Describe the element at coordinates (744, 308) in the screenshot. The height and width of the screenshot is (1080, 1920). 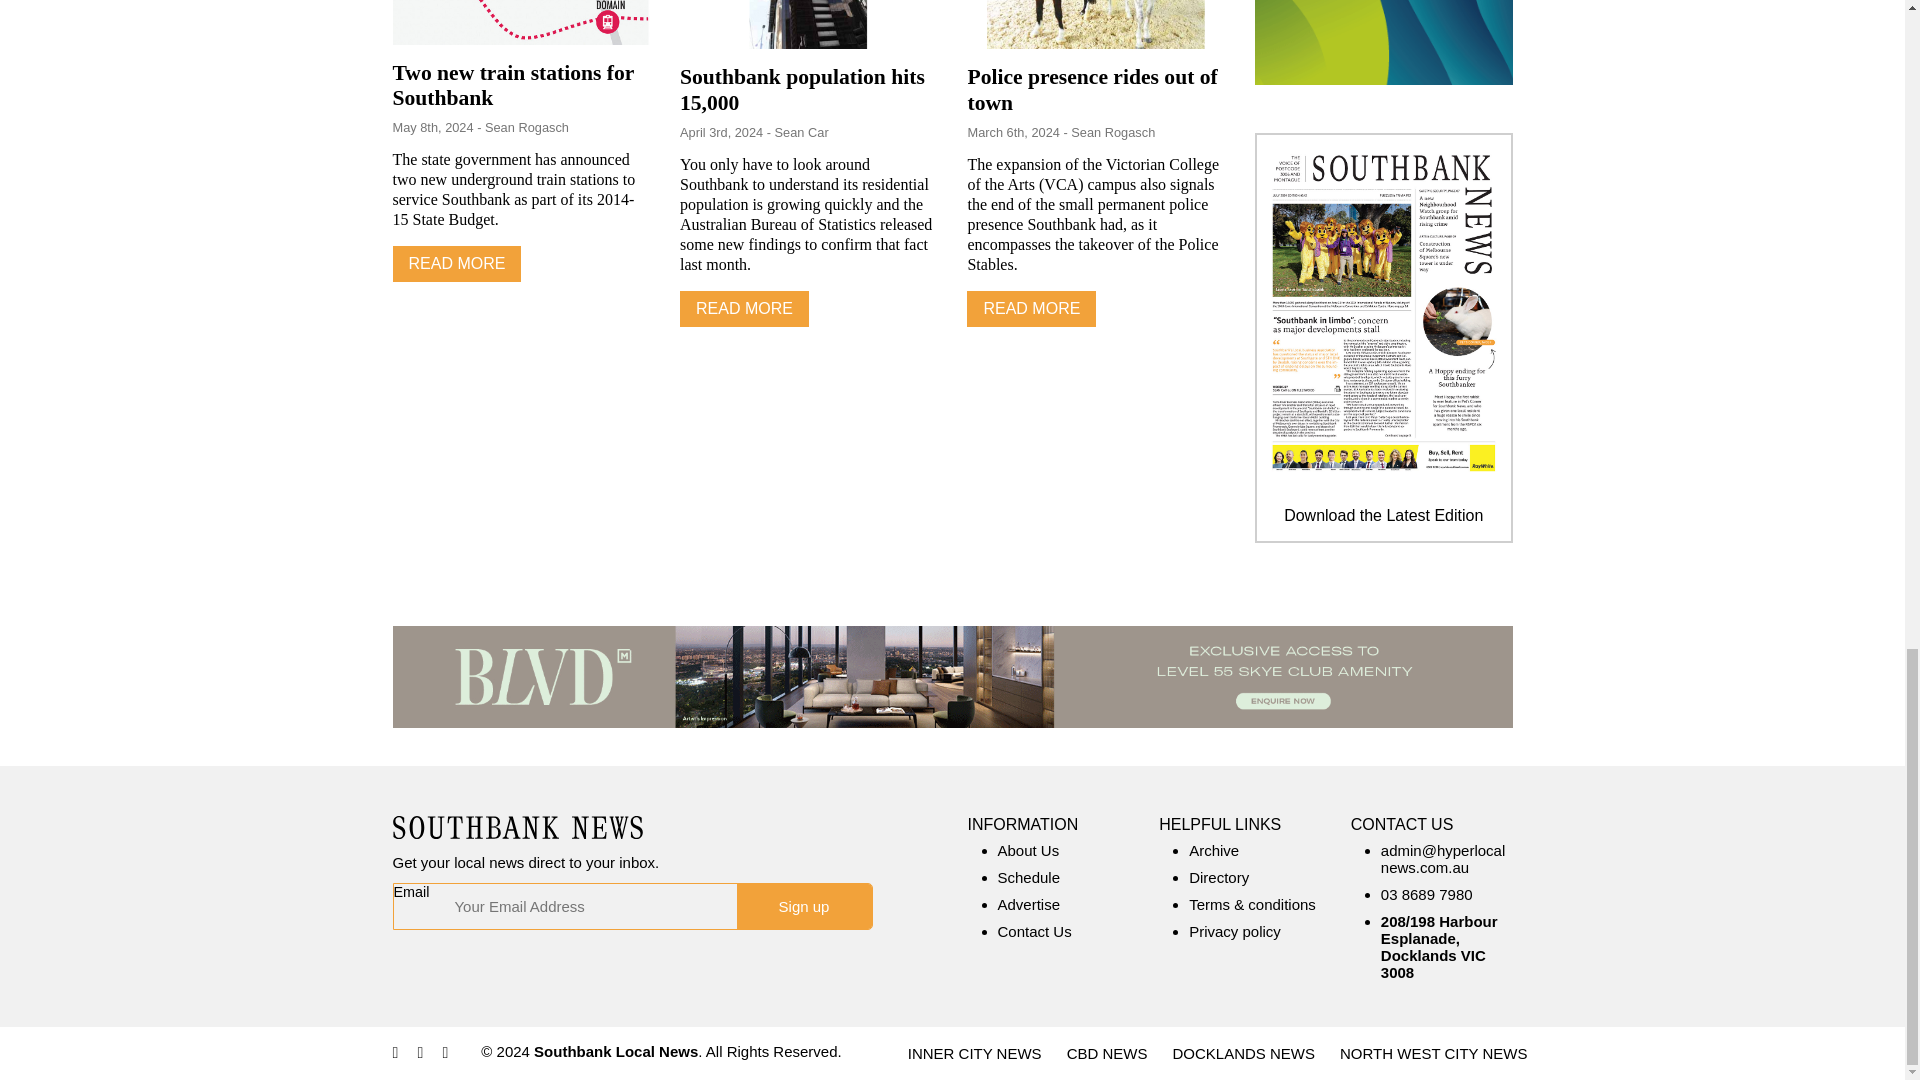
I see `READ MORE` at that location.